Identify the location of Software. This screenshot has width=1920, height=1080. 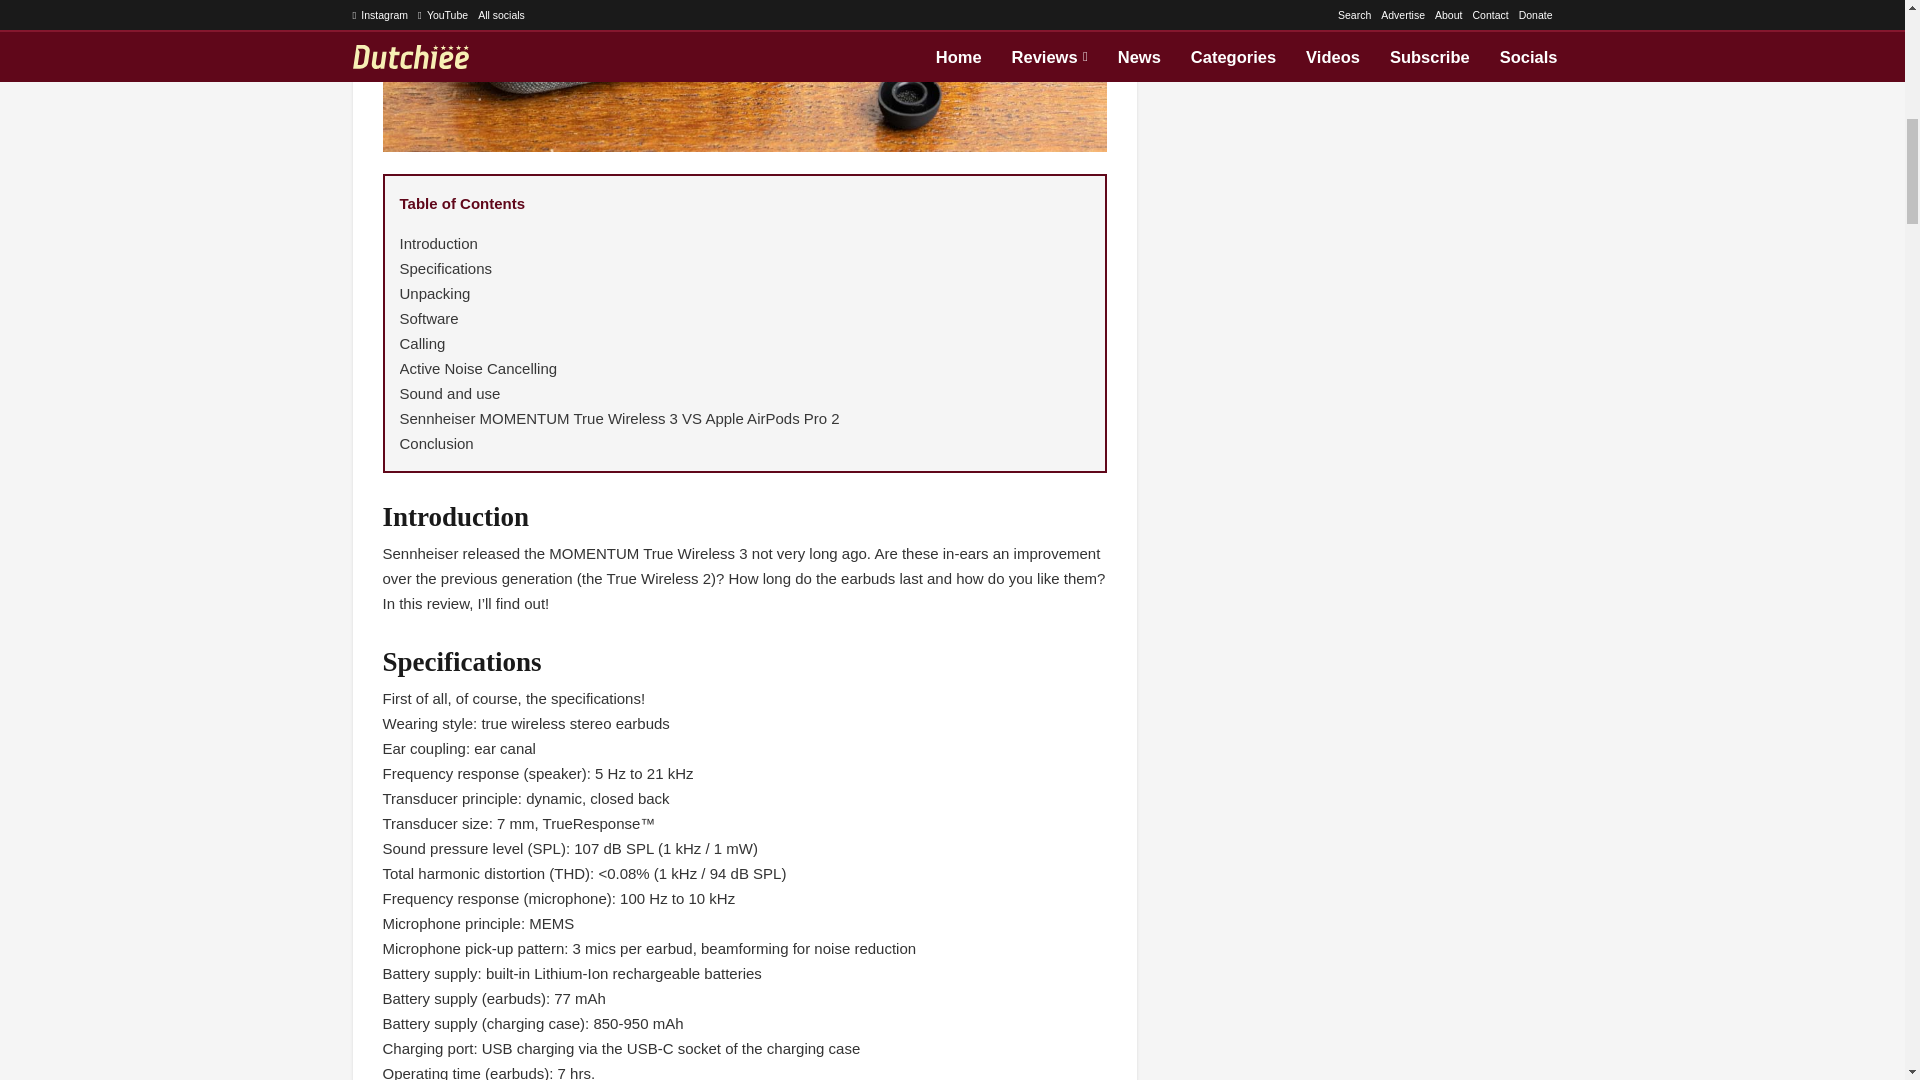
(428, 318).